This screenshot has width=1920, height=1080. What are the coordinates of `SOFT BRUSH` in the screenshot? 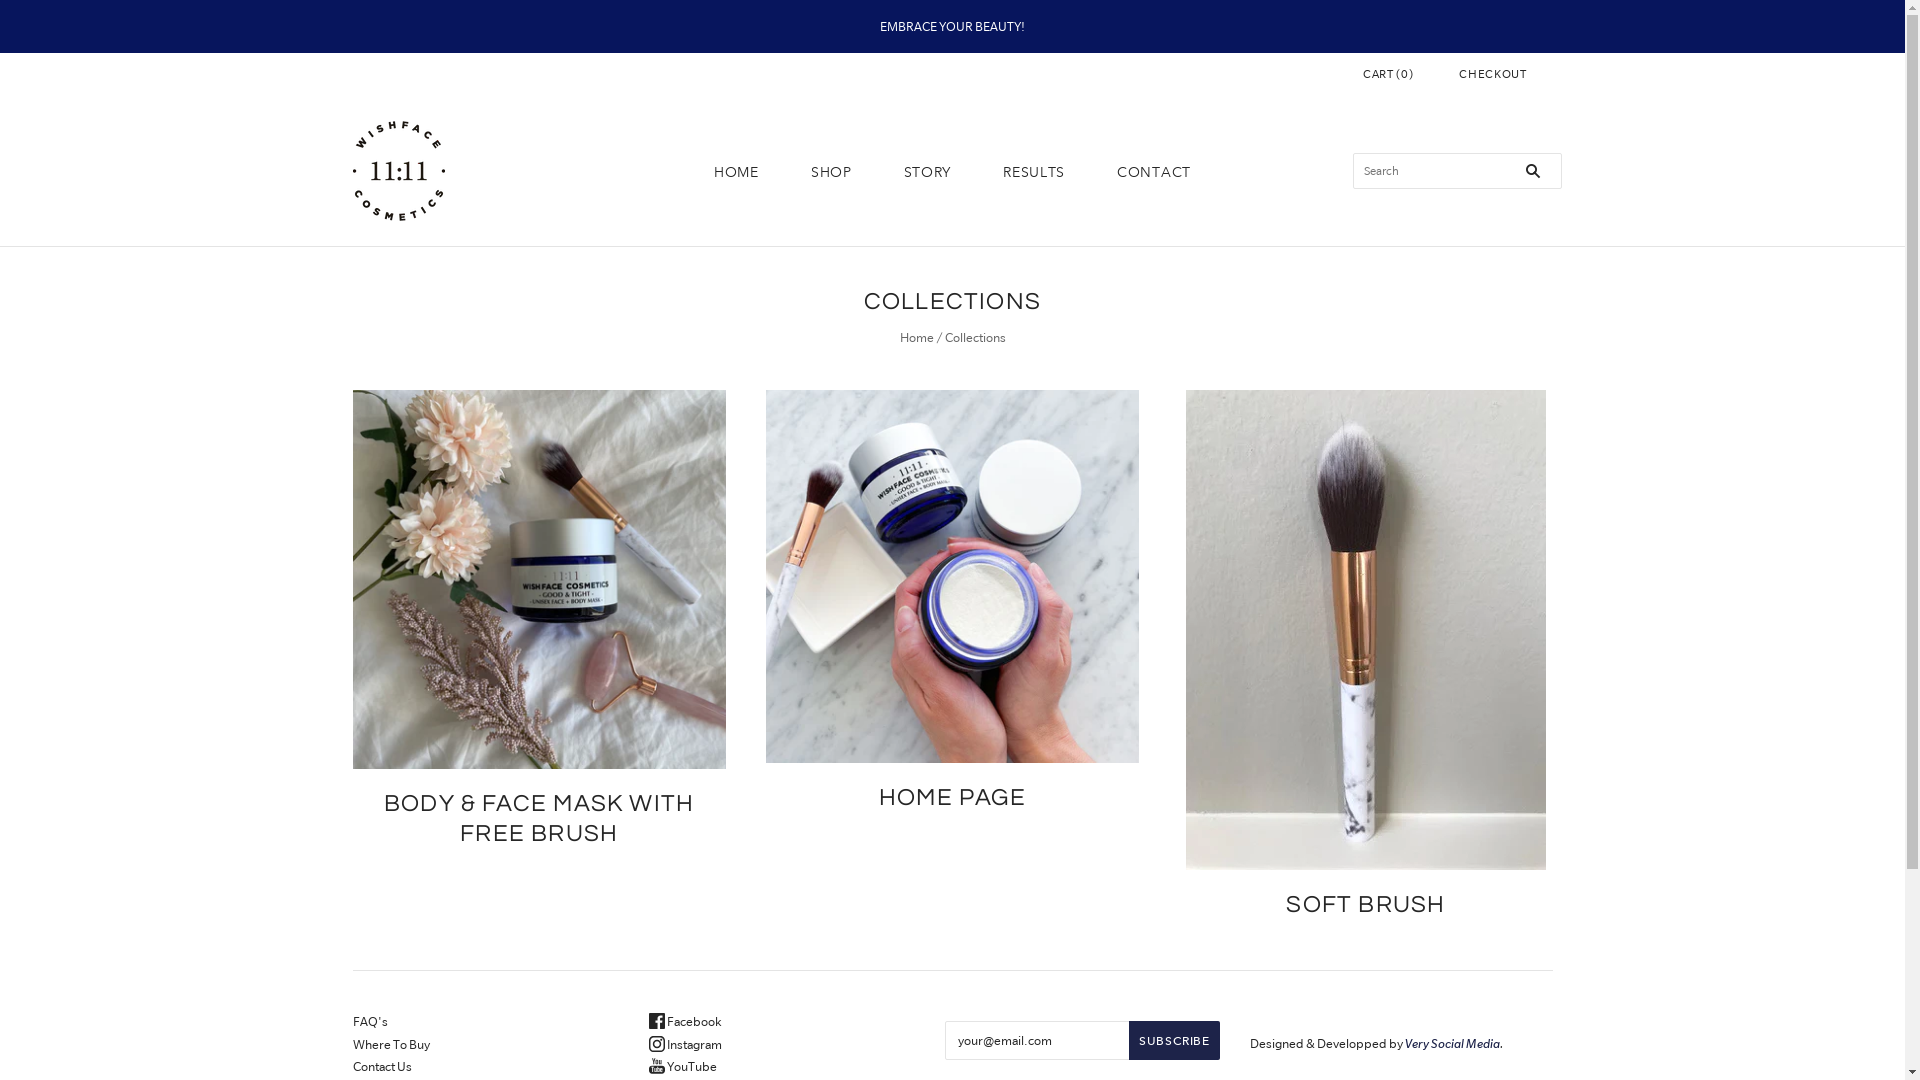 It's located at (1366, 904).